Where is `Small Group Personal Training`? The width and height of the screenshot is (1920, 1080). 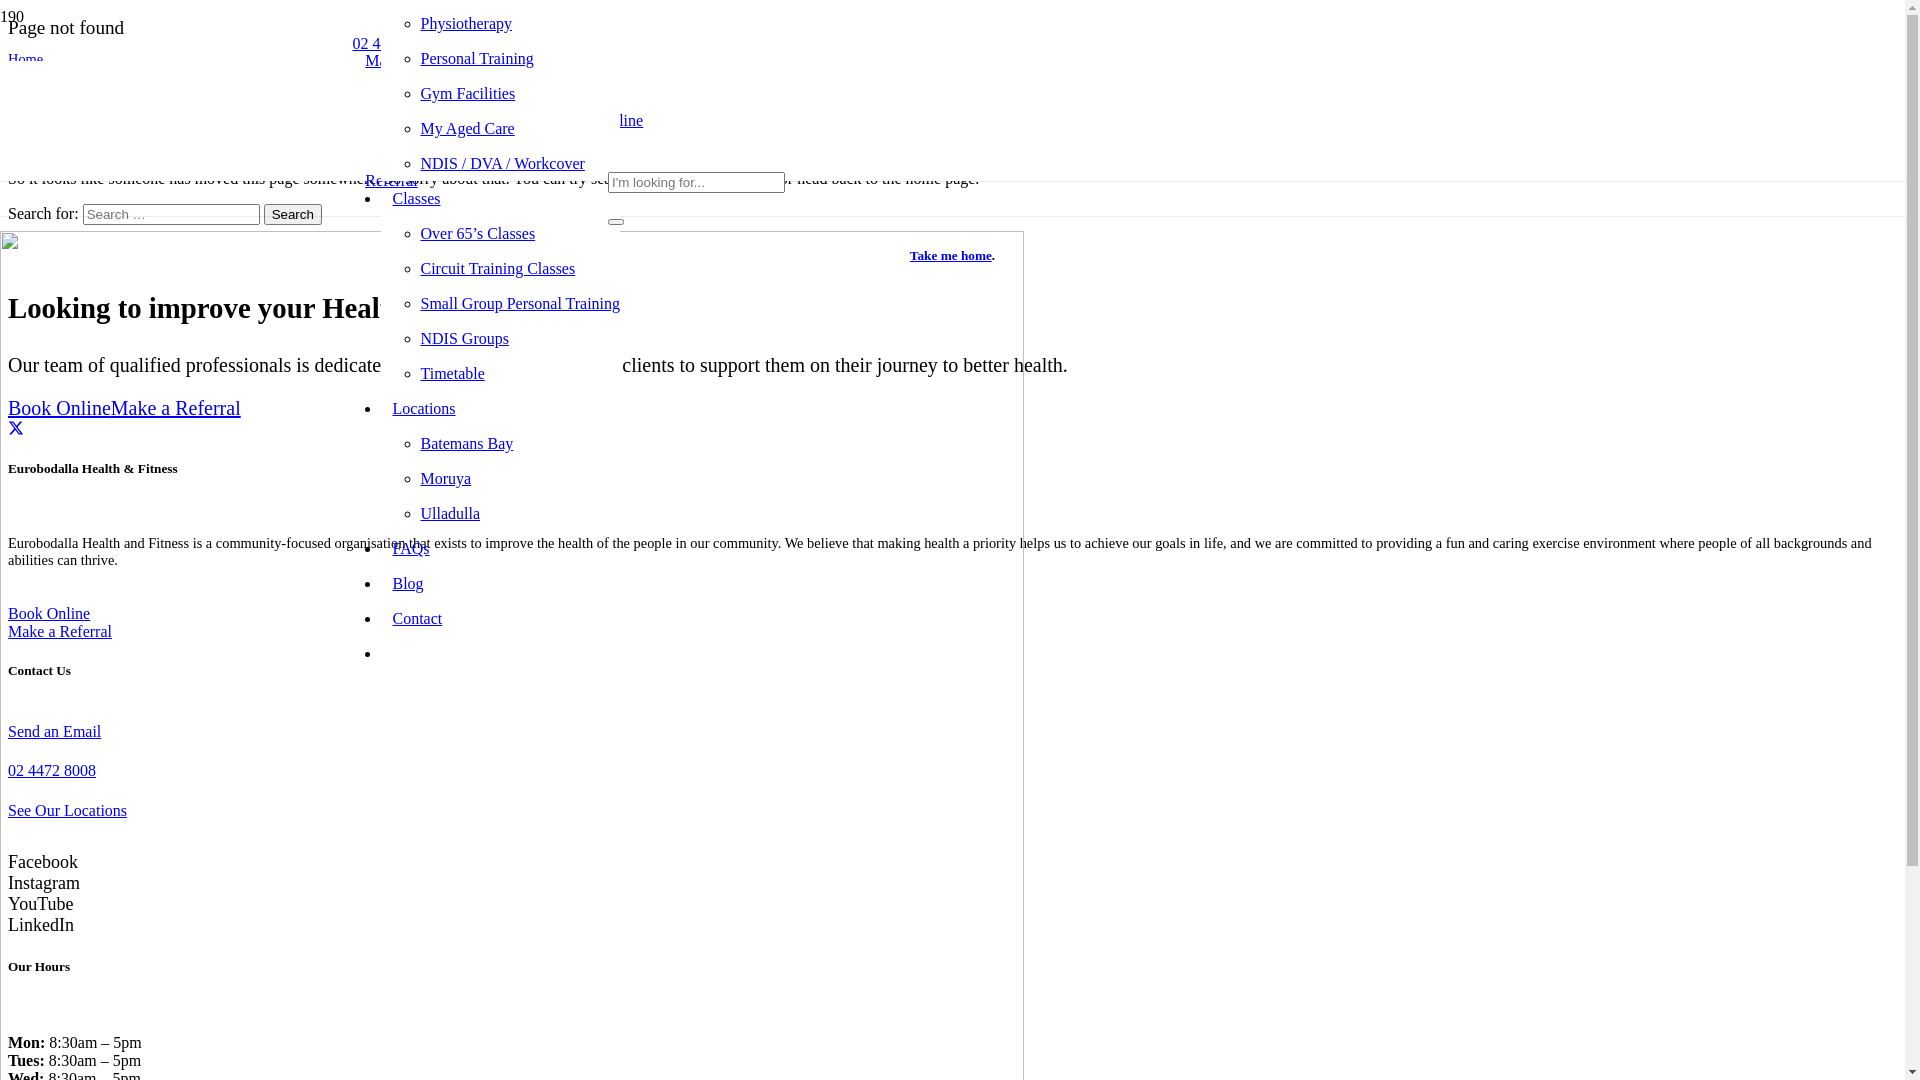 Small Group Personal Training is located at coordinates (520, 303).